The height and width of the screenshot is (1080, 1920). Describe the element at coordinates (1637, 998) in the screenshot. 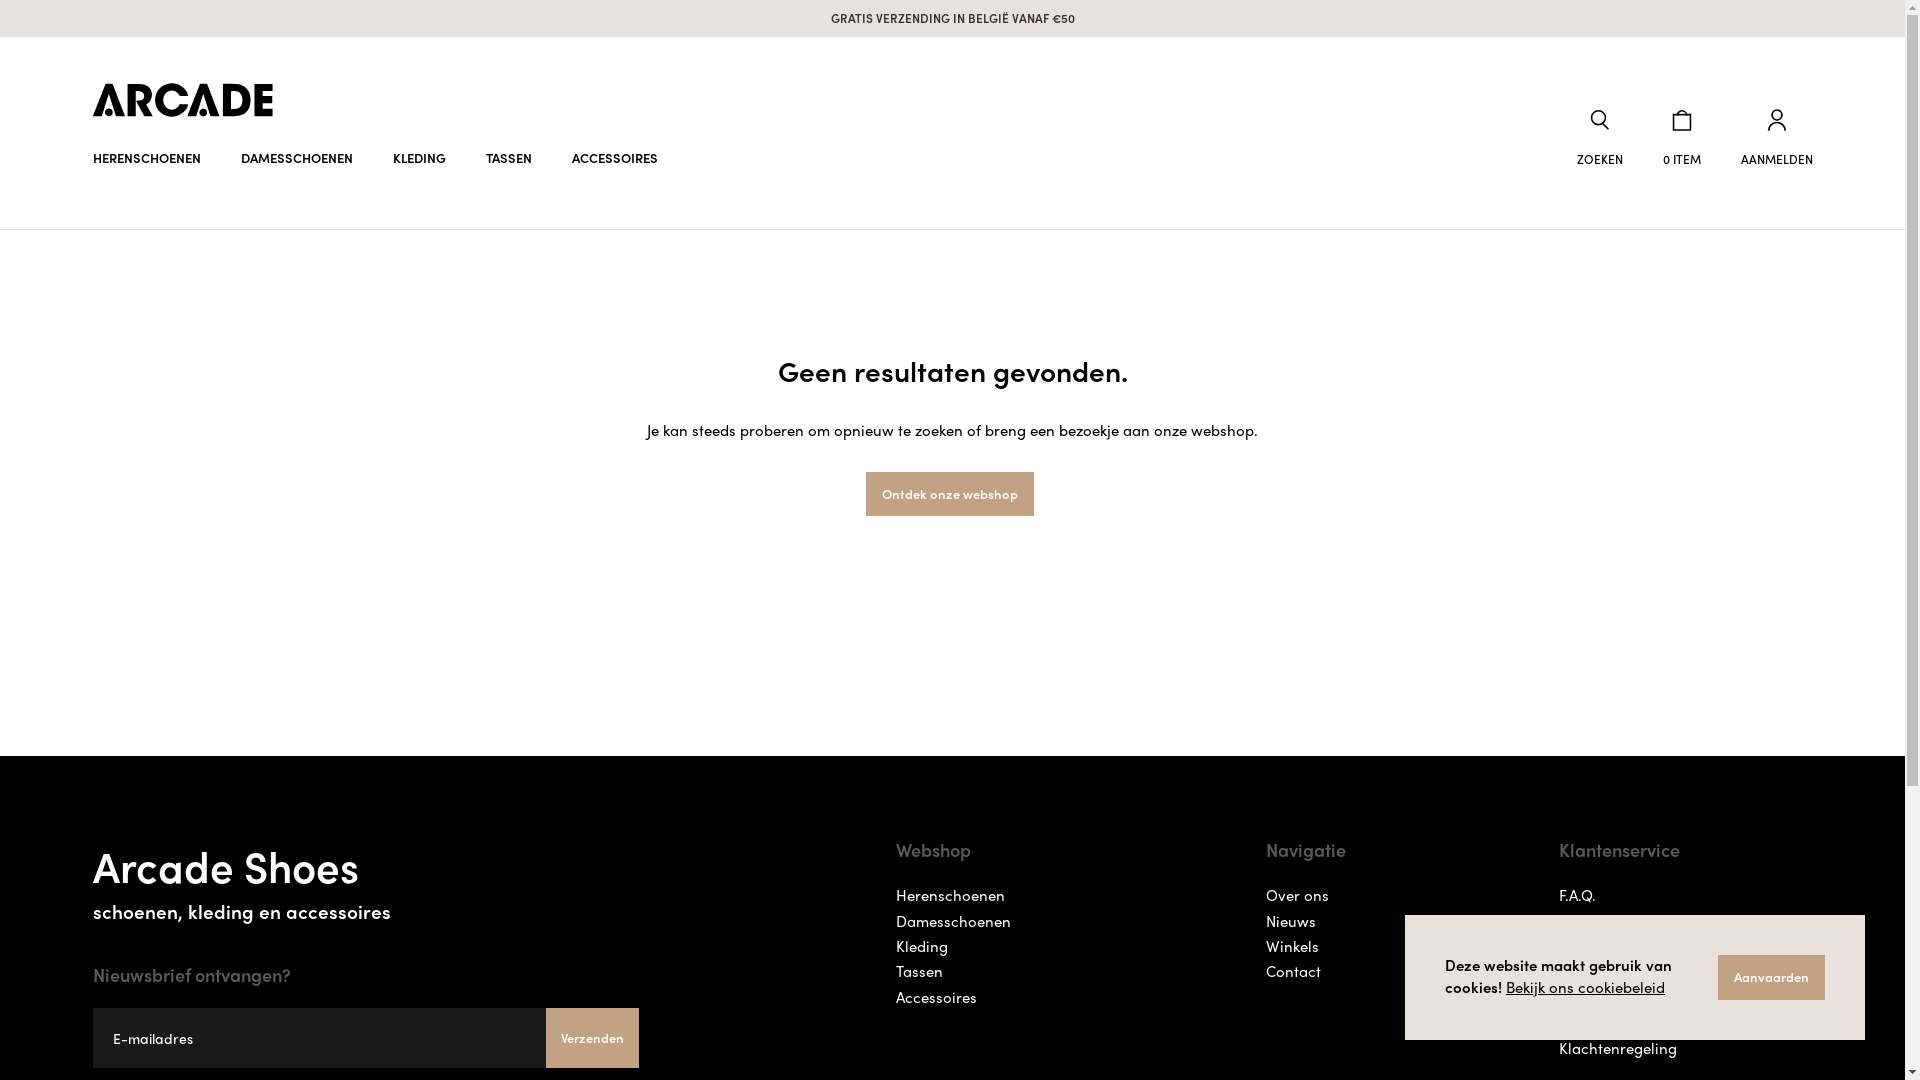

I see `Verkoopsvoorwaarden` at that location.